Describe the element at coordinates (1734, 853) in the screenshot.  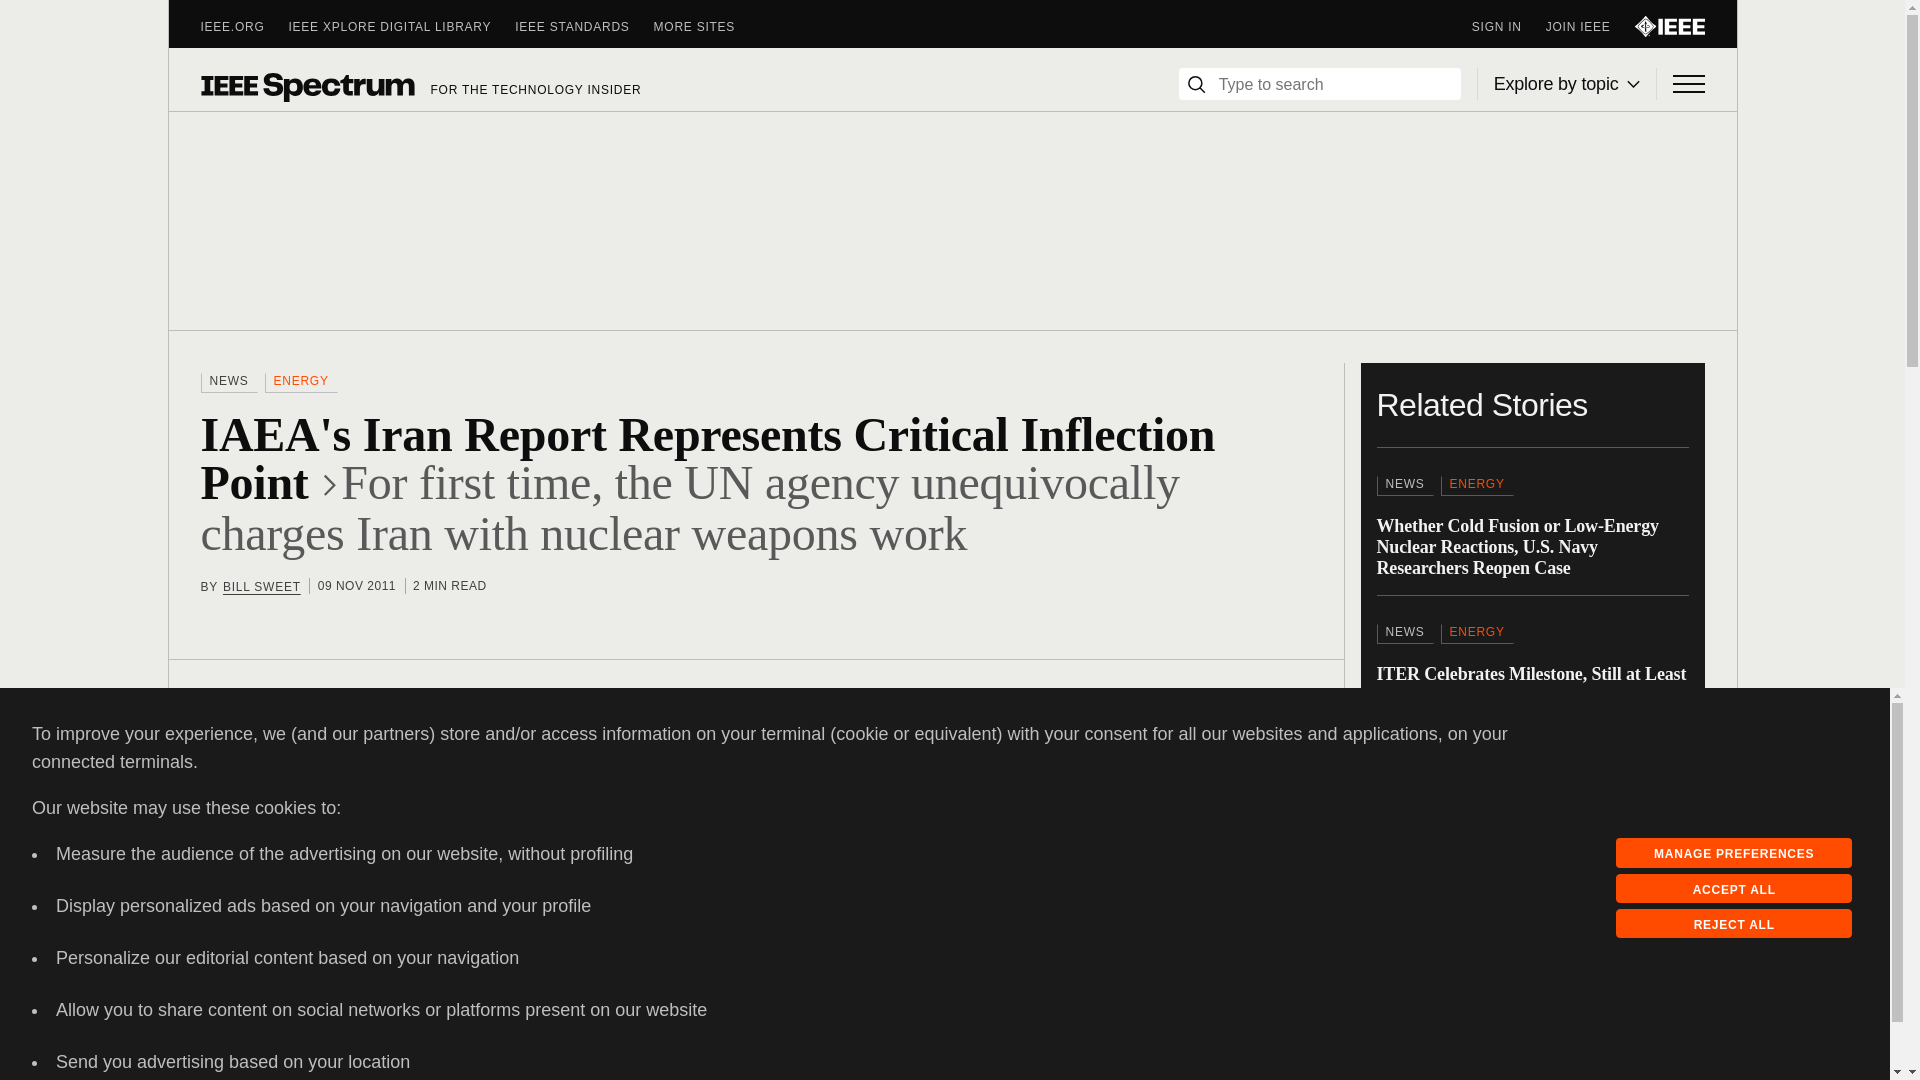
I see `MANAGE PREFERENCES` at that location.